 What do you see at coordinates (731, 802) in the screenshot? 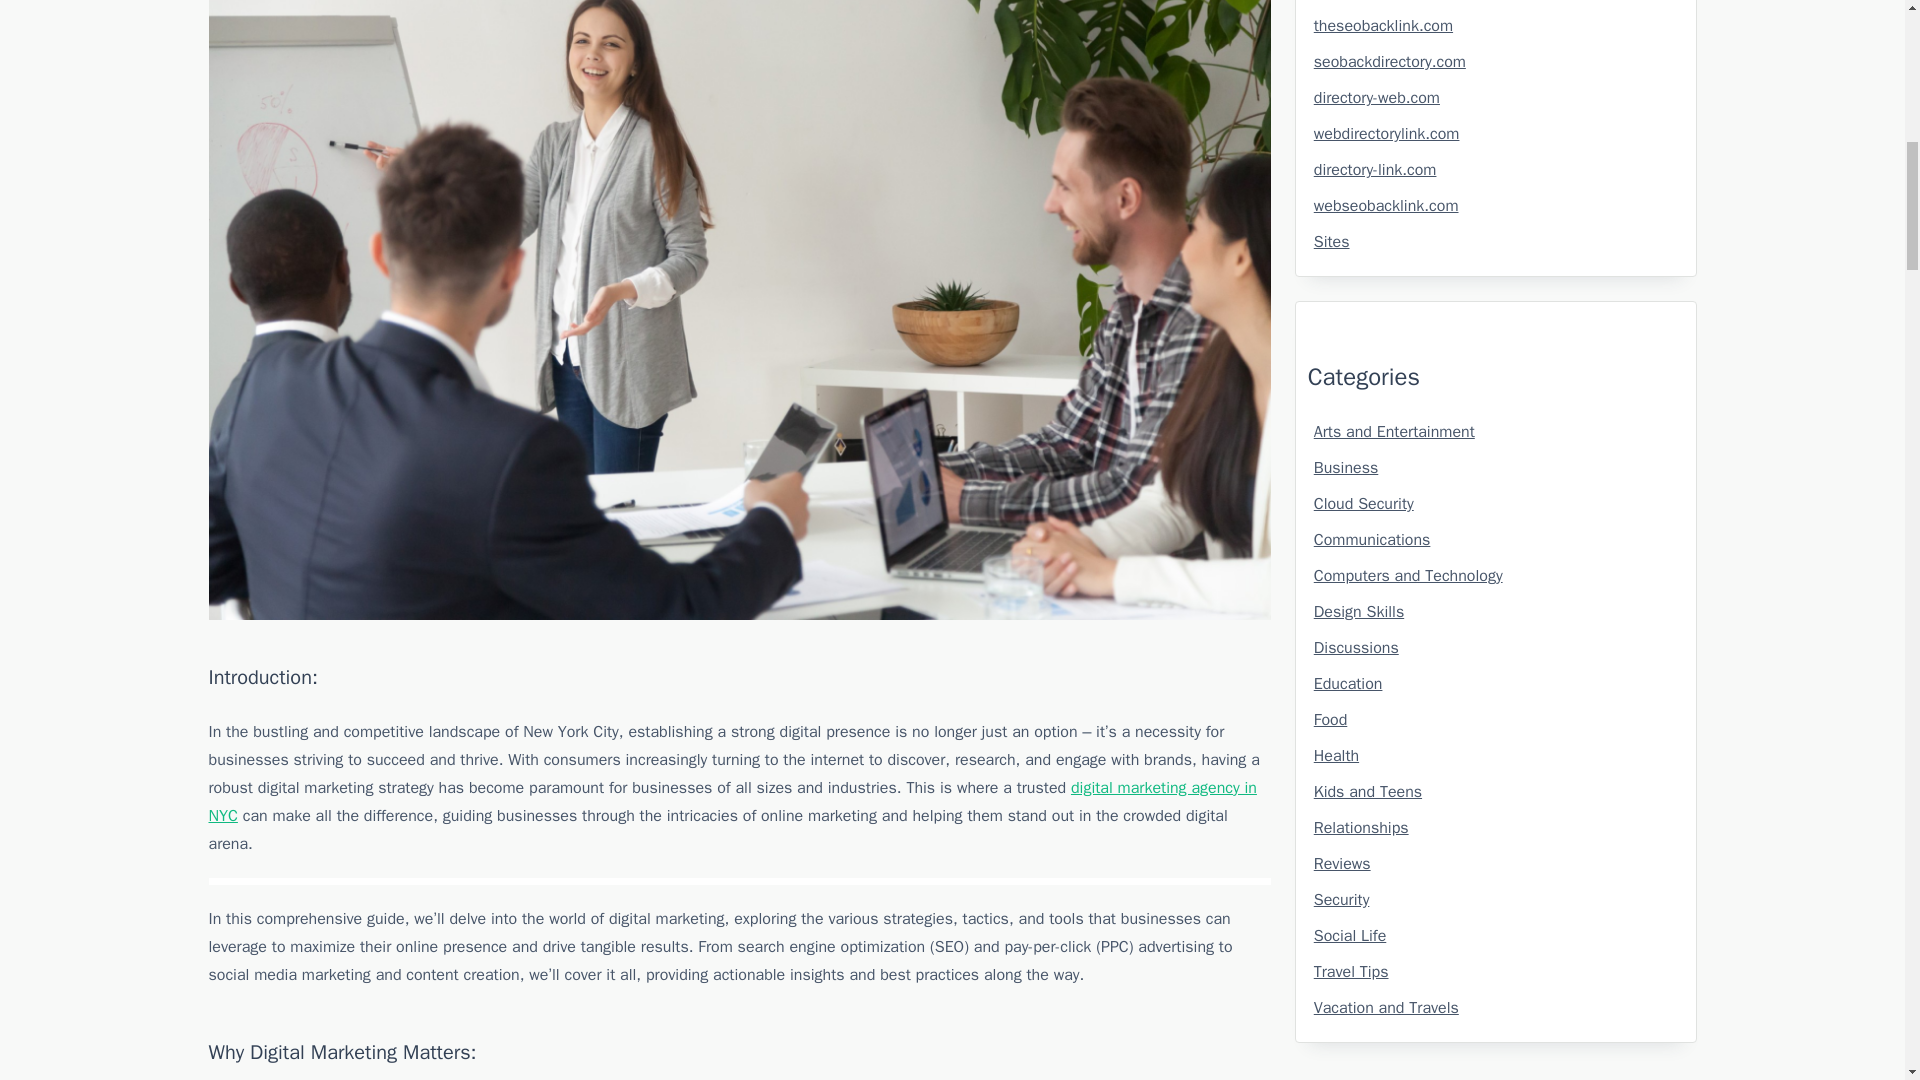
I see `digital marketing agency in NYC` at bounding box center [731, 802].